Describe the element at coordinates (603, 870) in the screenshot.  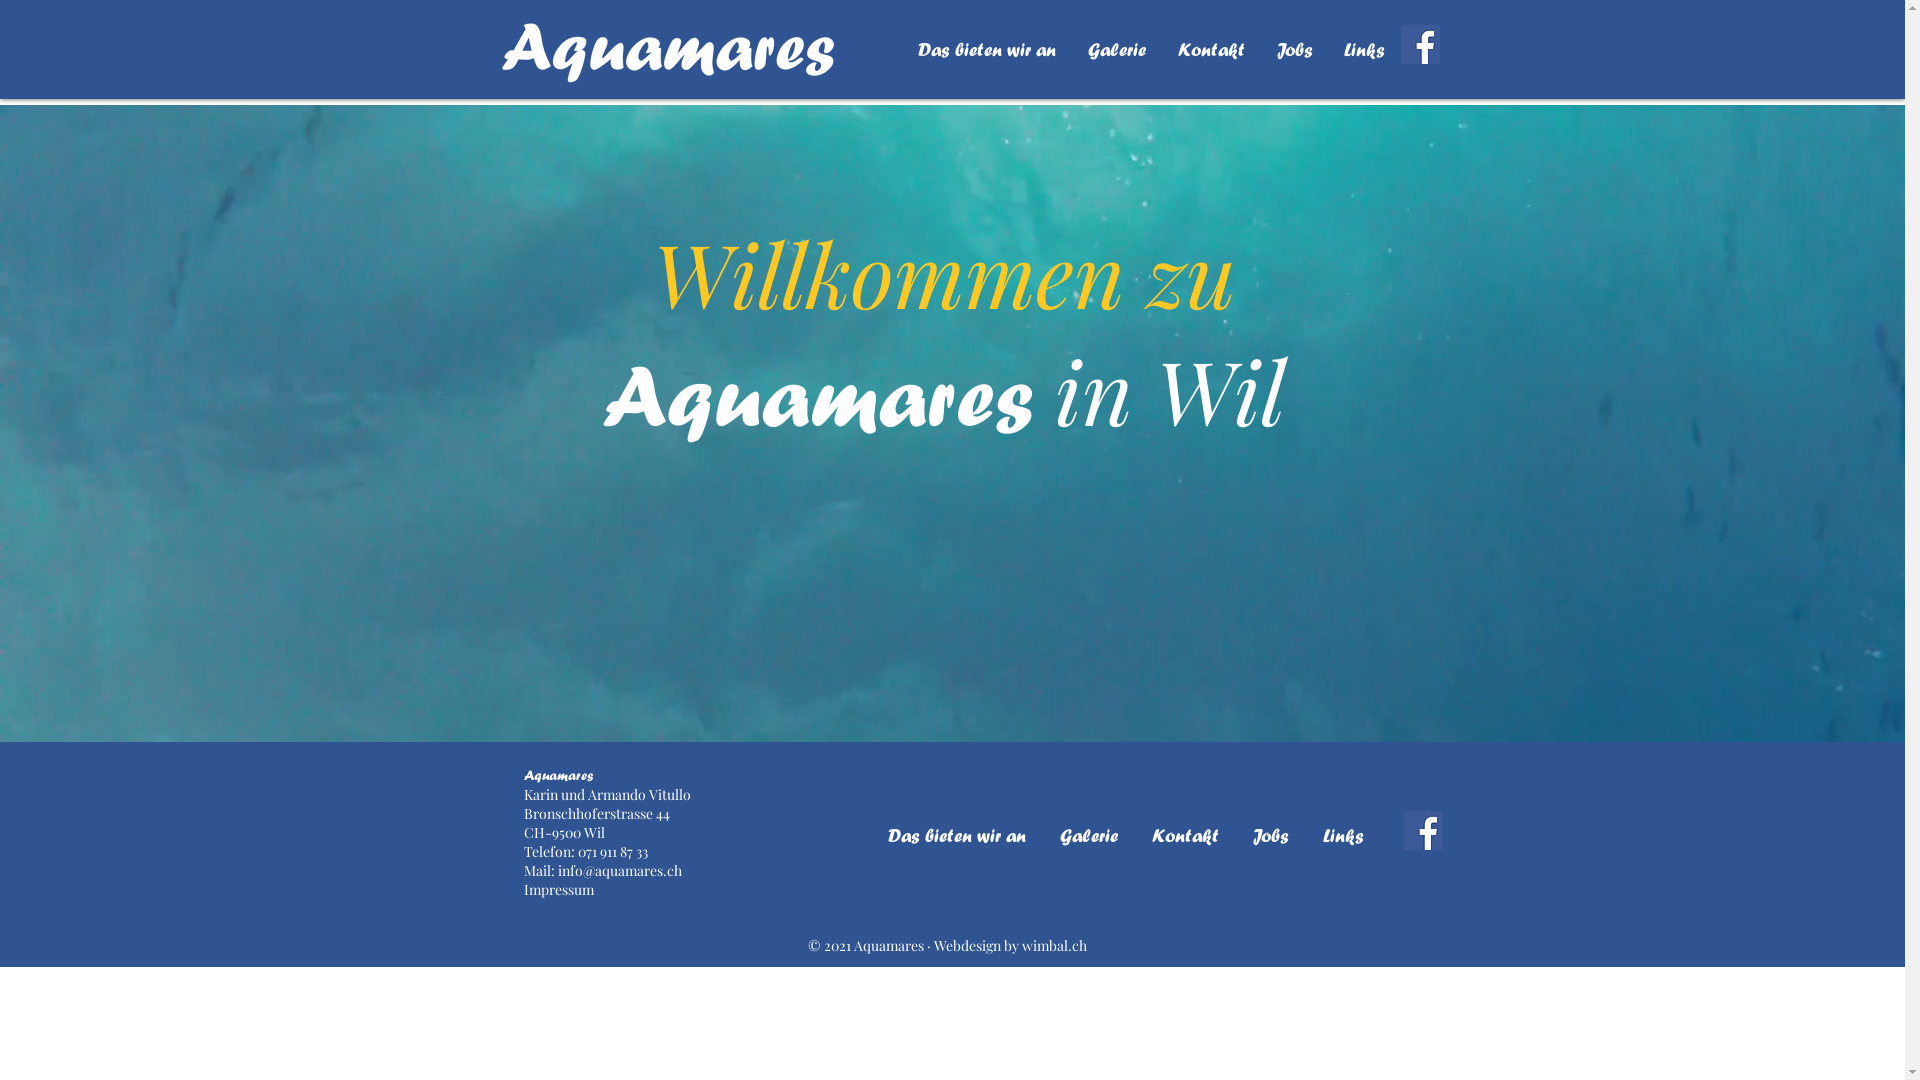
I see `Mail: info@aquamares.ch` at that location.